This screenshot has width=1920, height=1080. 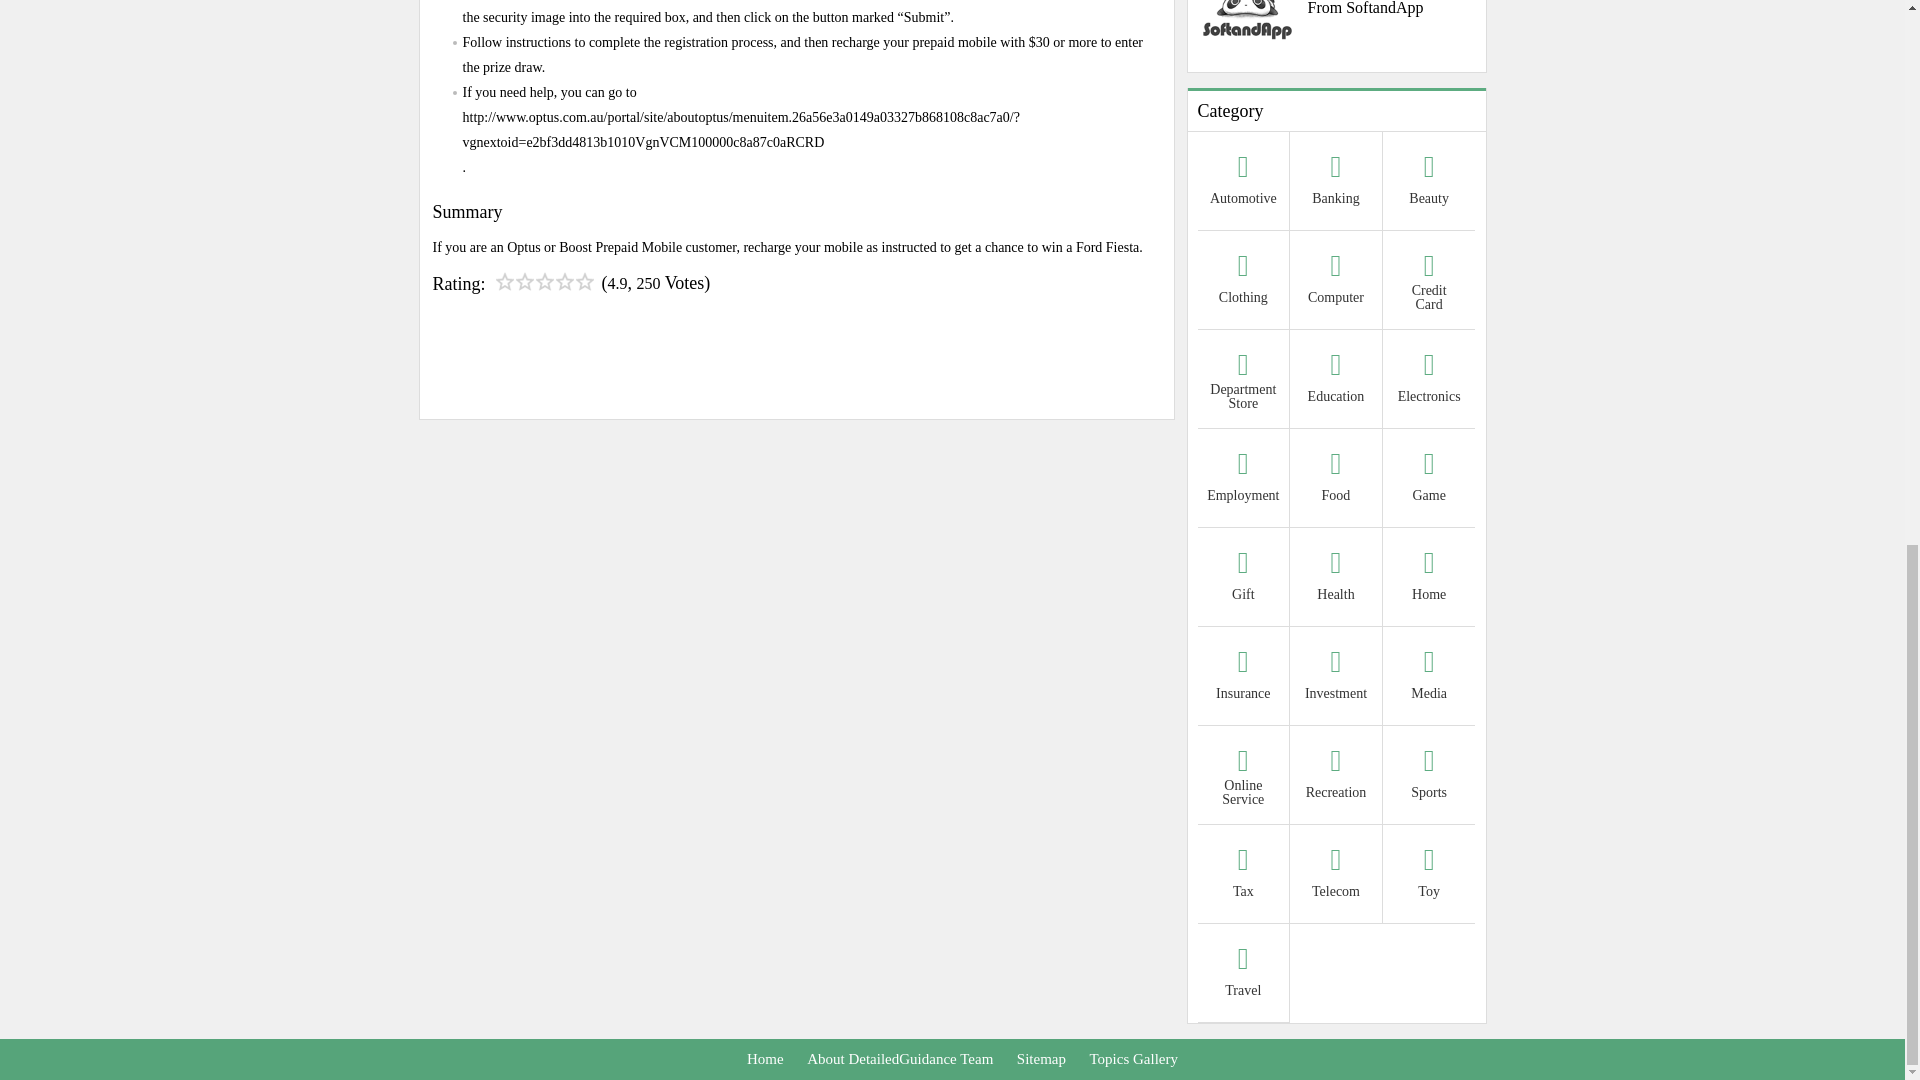 What do you see at coordinates (1429, 183) in the screenshot?
I see `Beauty` at bounding box center [1429, 183].